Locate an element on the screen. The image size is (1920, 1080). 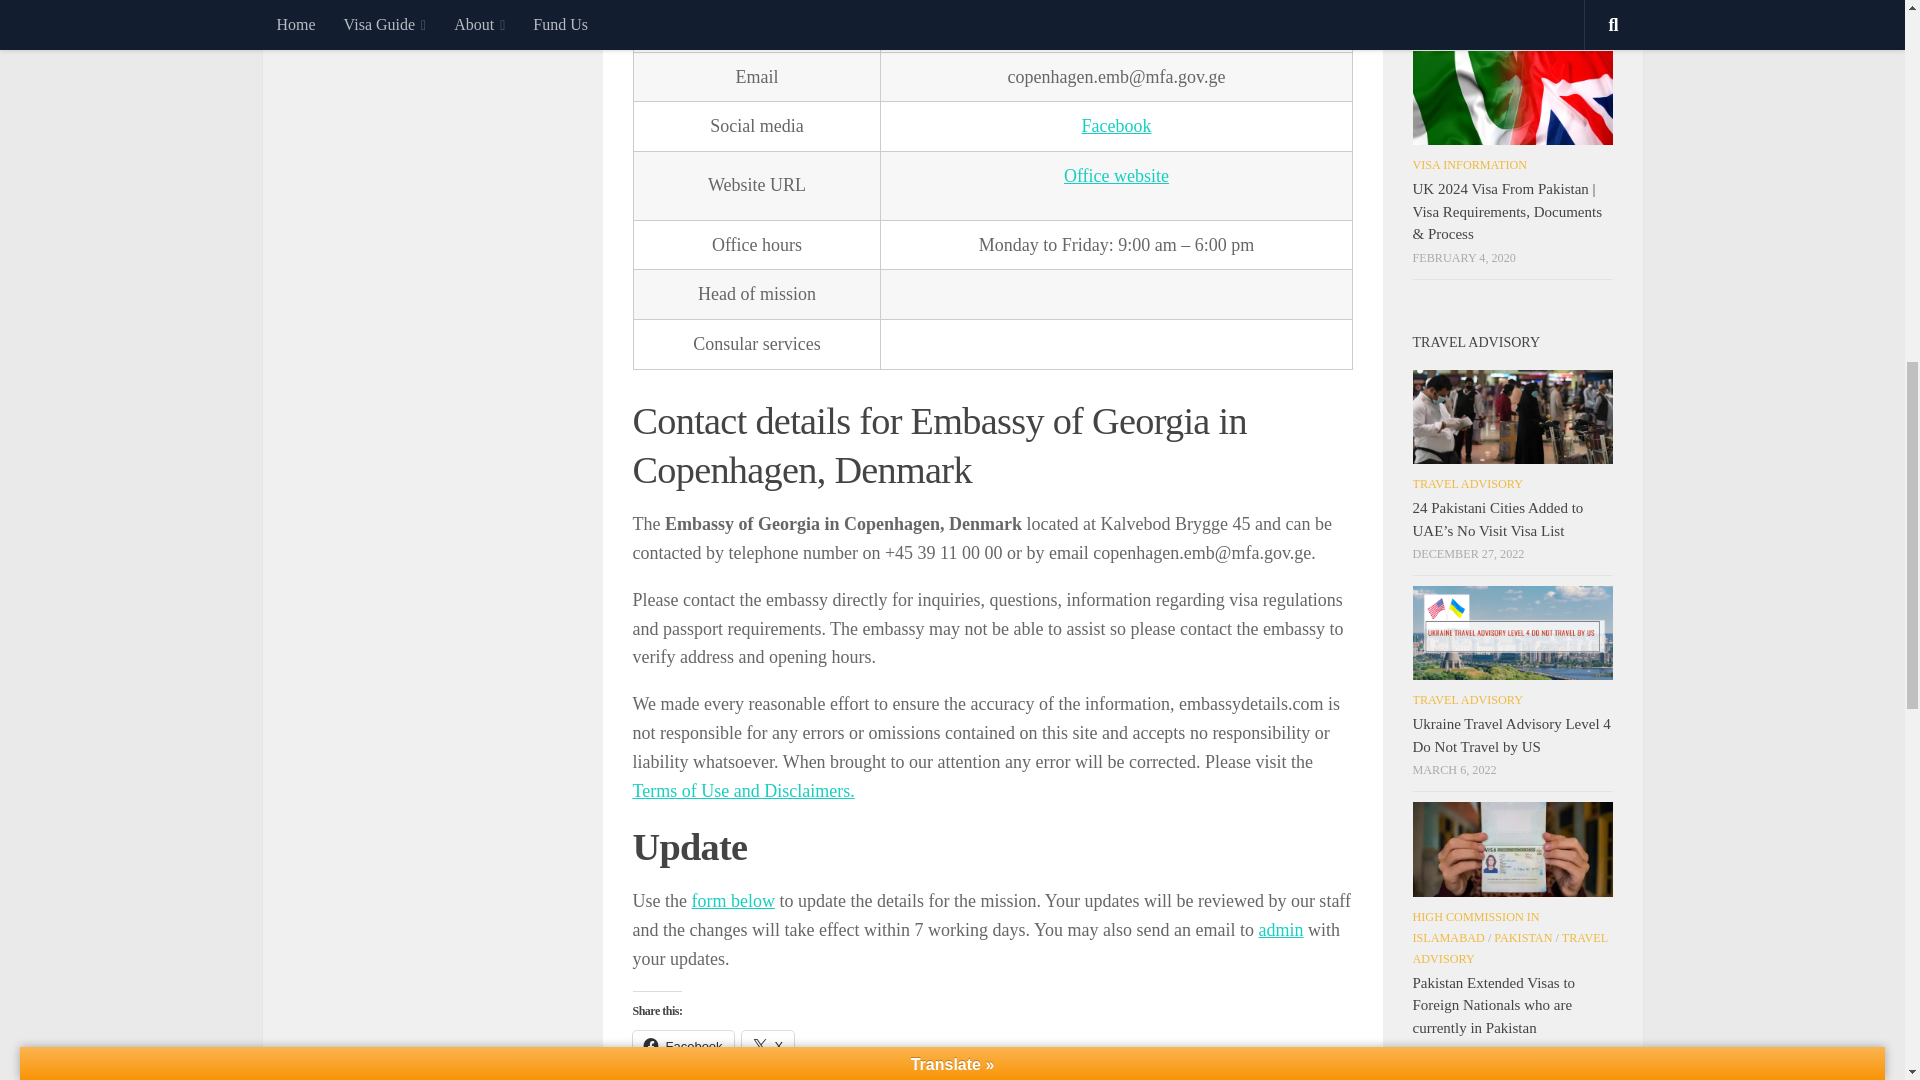
X is located at coordinates (768, 1046).